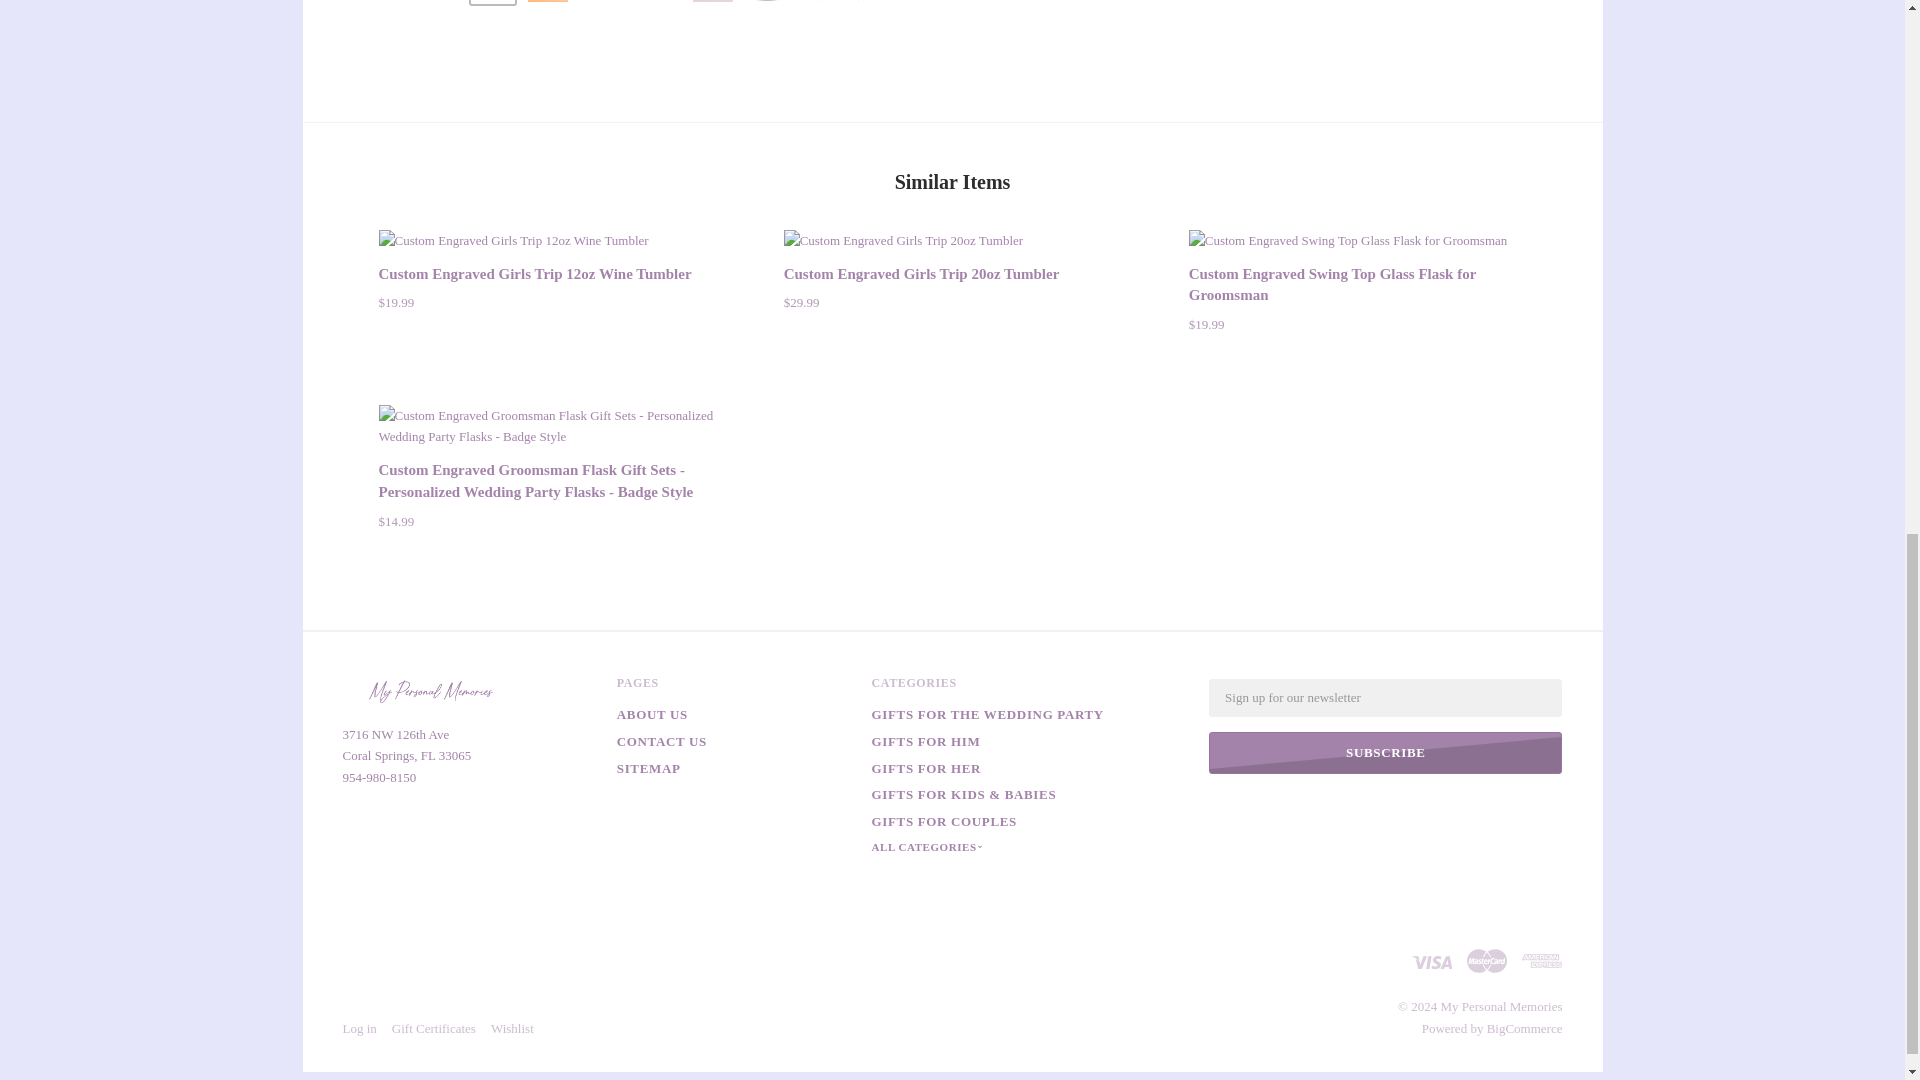 This screenshot has height=1080, width=1920. What do you see at coordinates (952, 240) in the screenshot?
I see `Custom Engraved Girls Trip 20oz Tumbler ` at bounding box center [952, 240].